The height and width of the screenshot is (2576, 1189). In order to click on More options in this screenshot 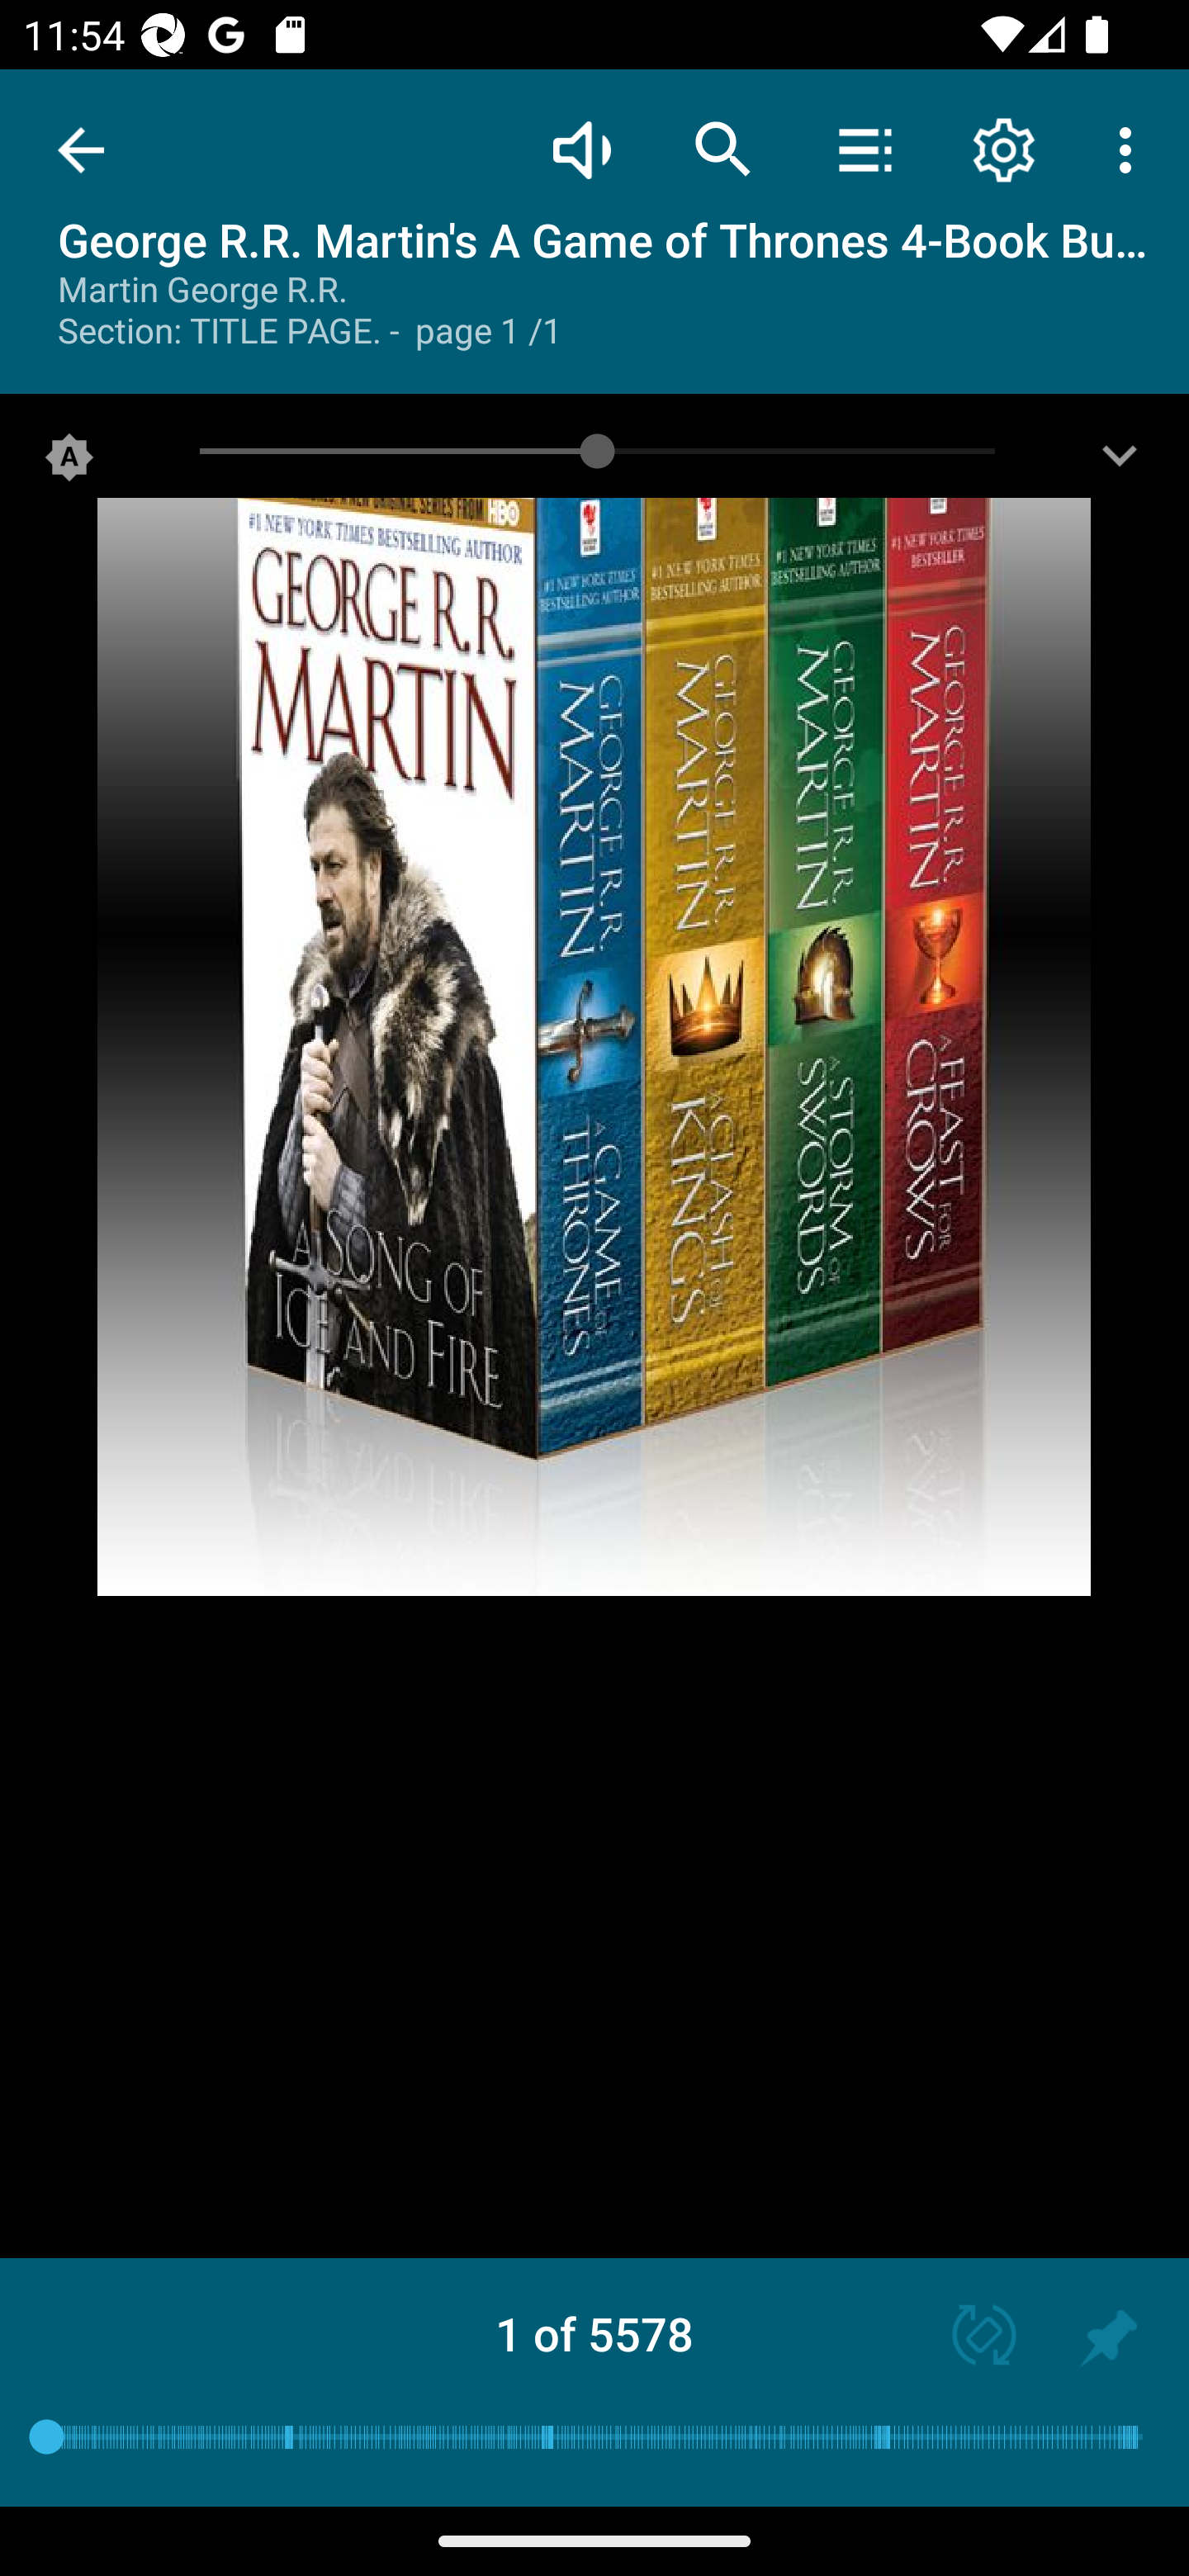, I will do `click(1131, 149)`.